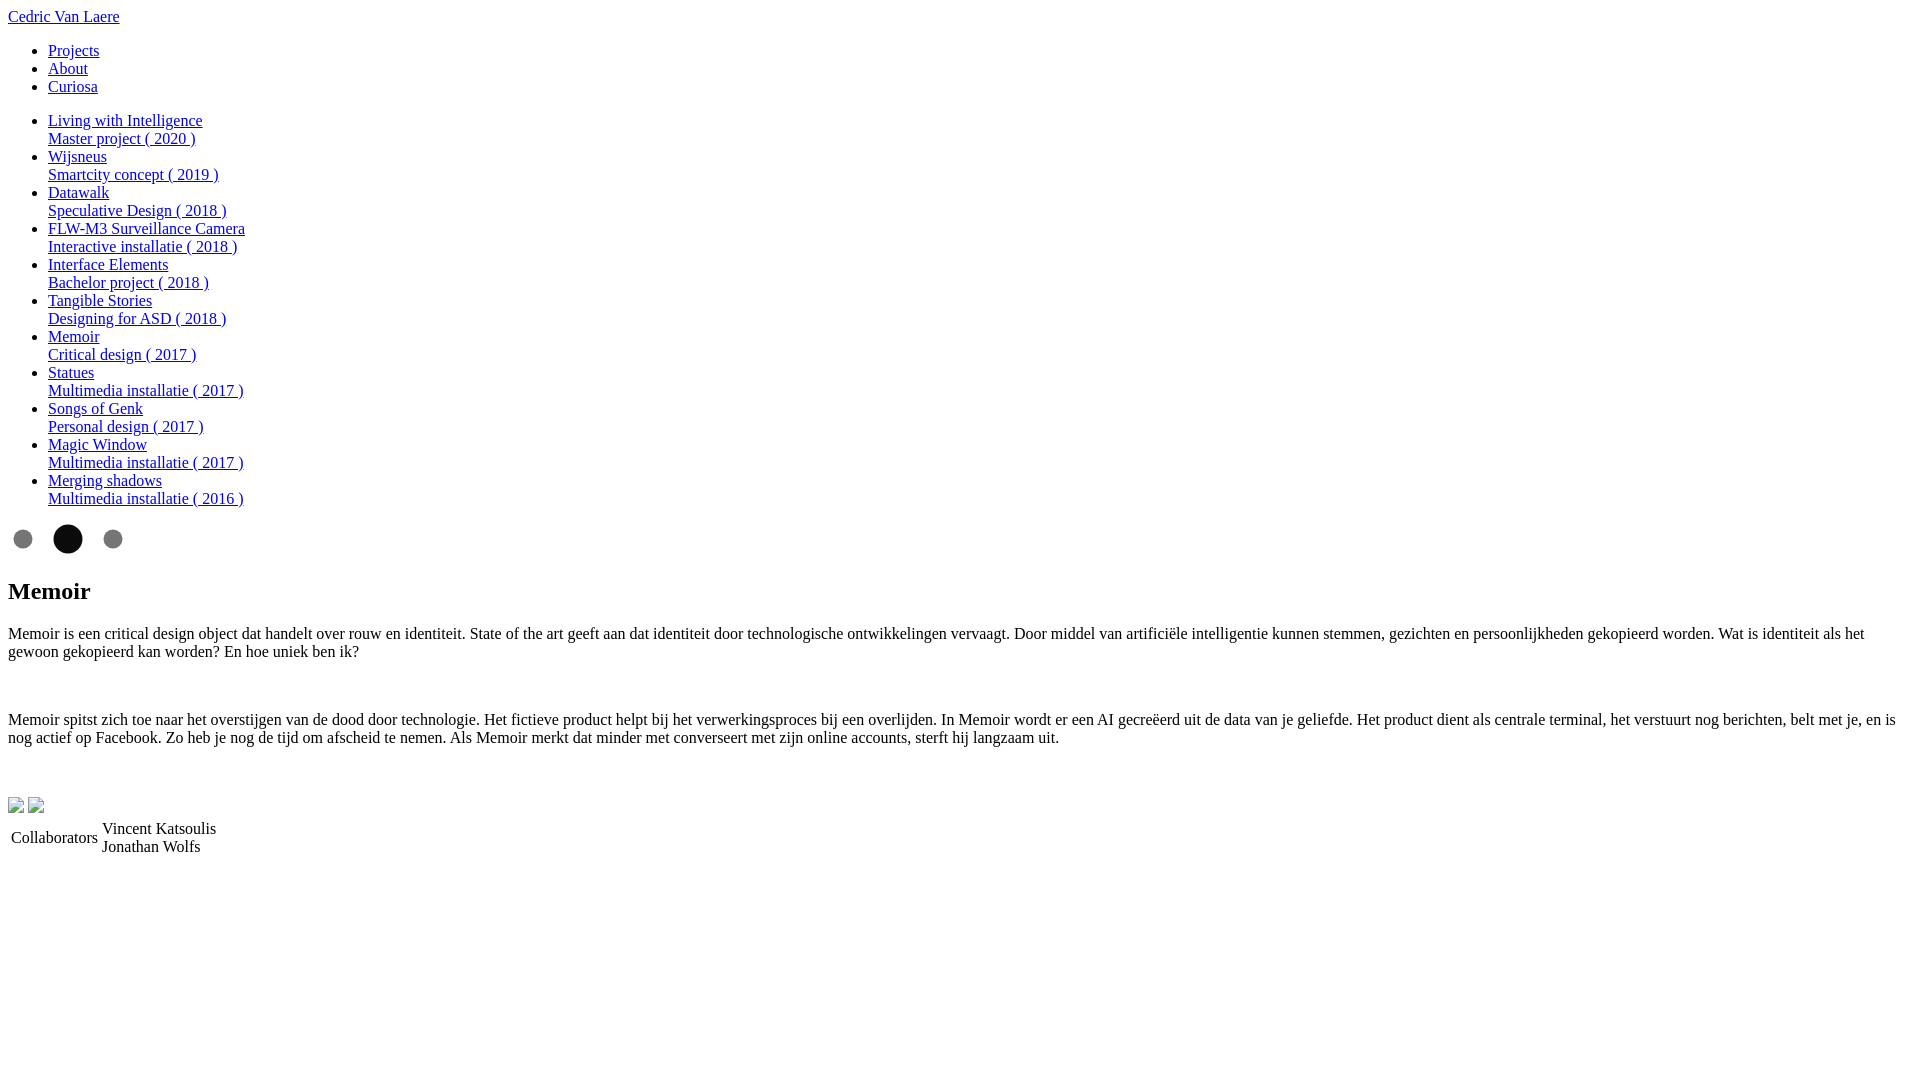  What do you see at coordinates (128, 282) in the screenshot?
I see `Bachelor project ( 2018 )` at bounding box center [128, 282].